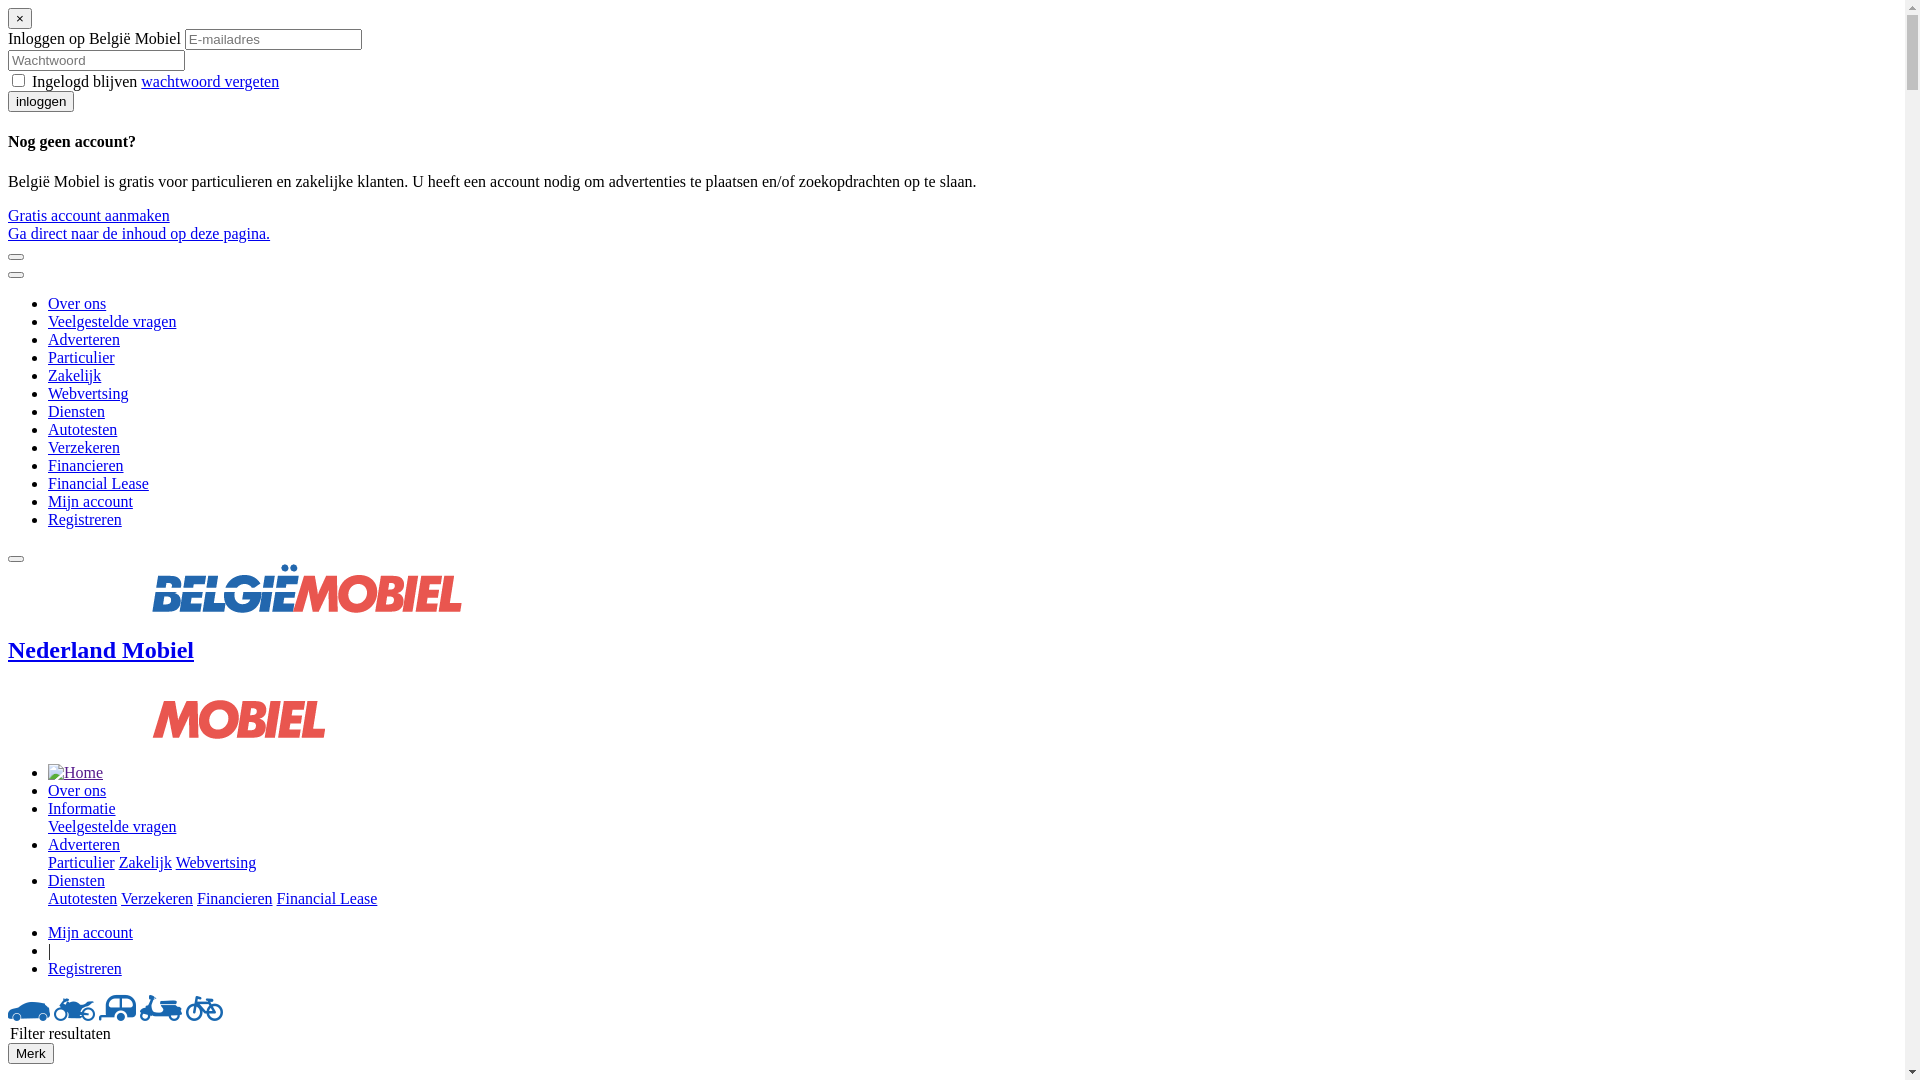  I want to click on Over ons, so click(77, 790).